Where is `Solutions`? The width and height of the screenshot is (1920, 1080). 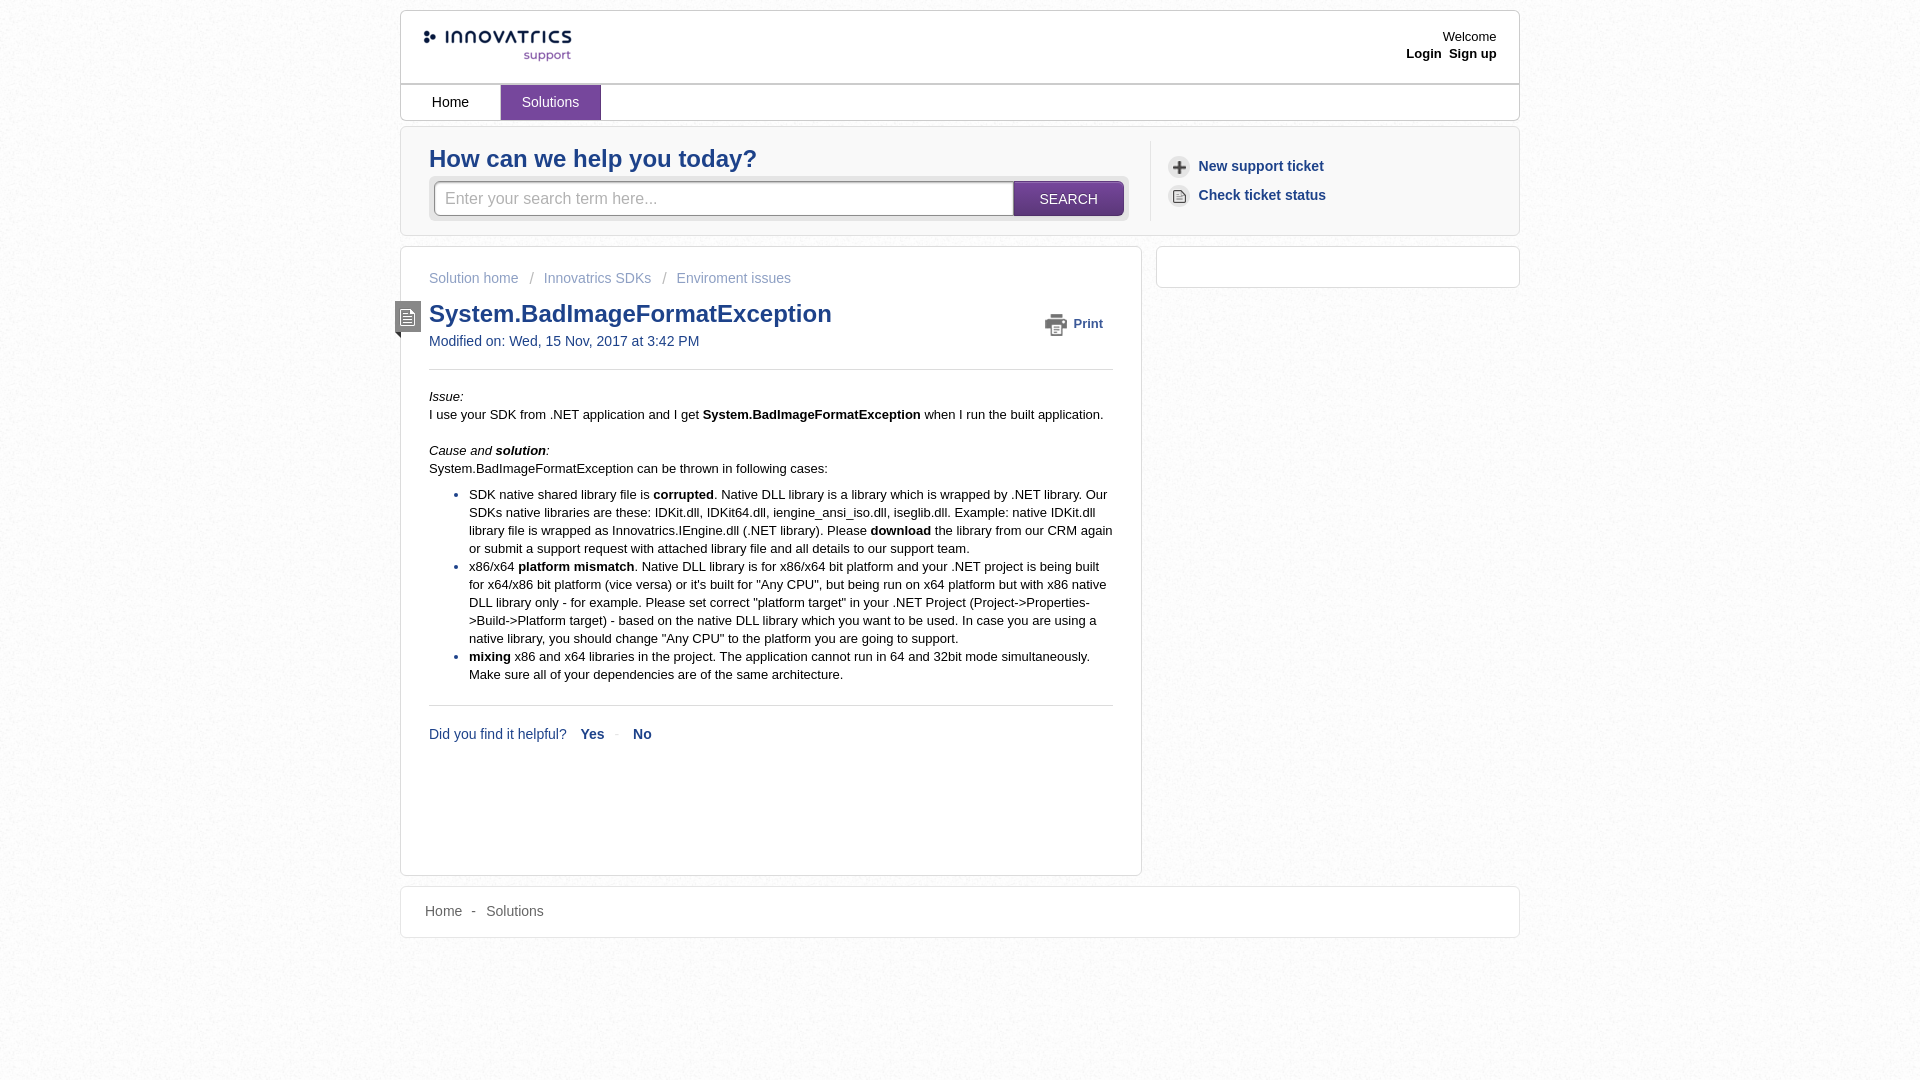 Solutions is located at coordinates (550, 102).